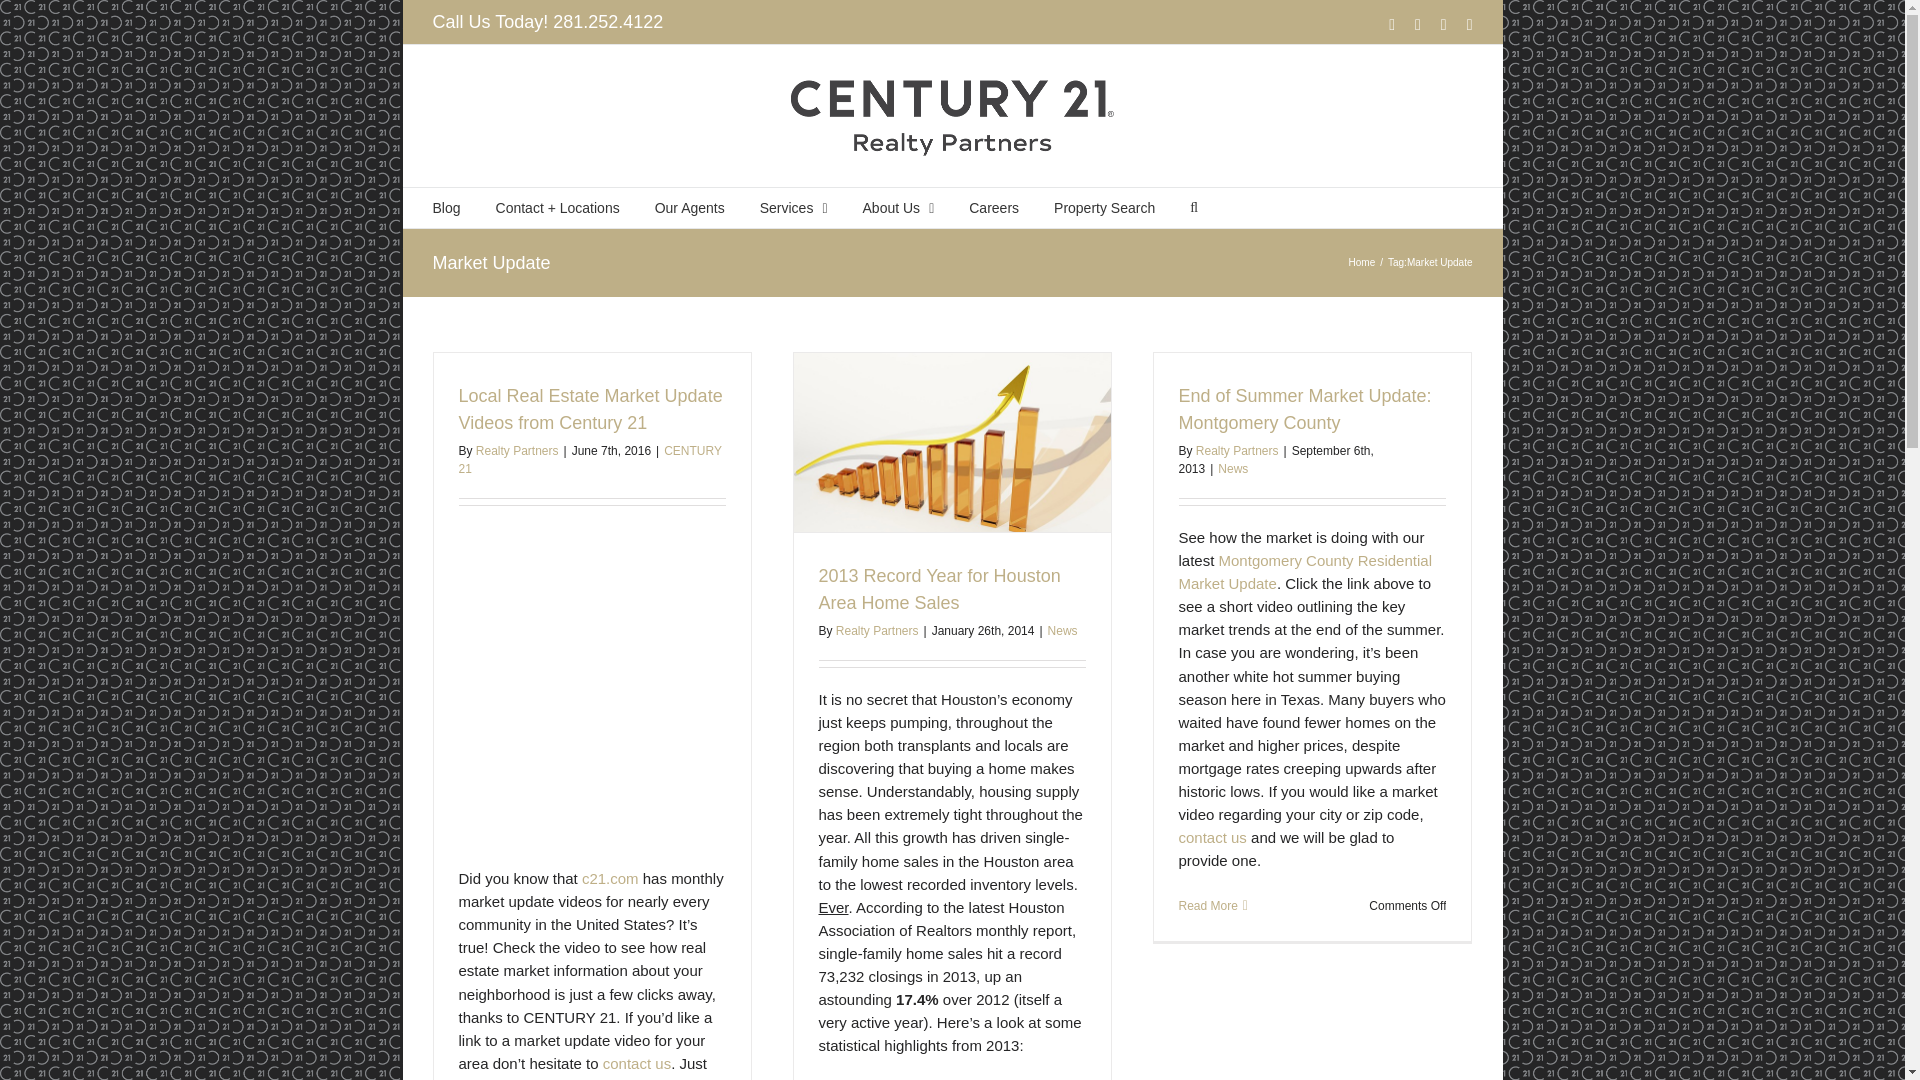 Image resolution: width=1920 pixels, height=1080 pixels. I want to click on LinkedIn, so click(1418, 25).